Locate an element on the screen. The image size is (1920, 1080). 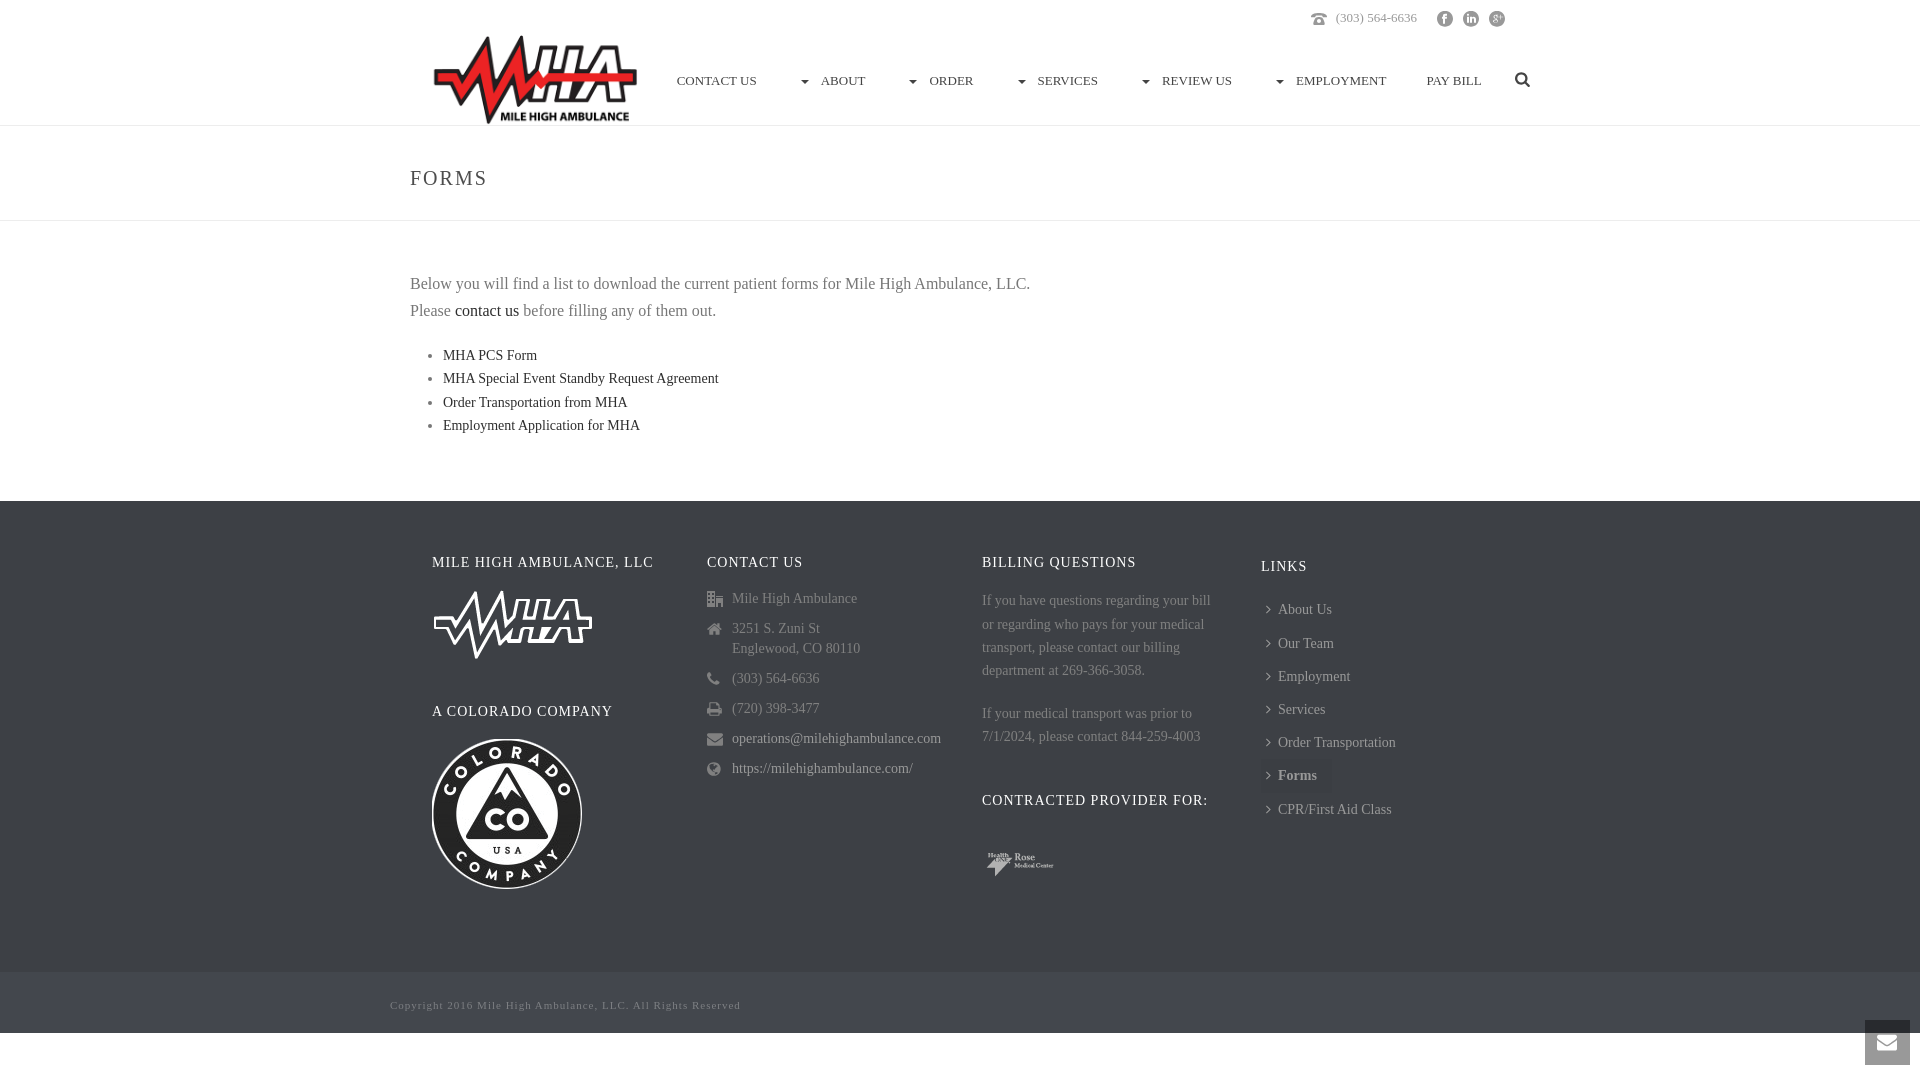
REVIEW US is located at coordinates (1184, 80).